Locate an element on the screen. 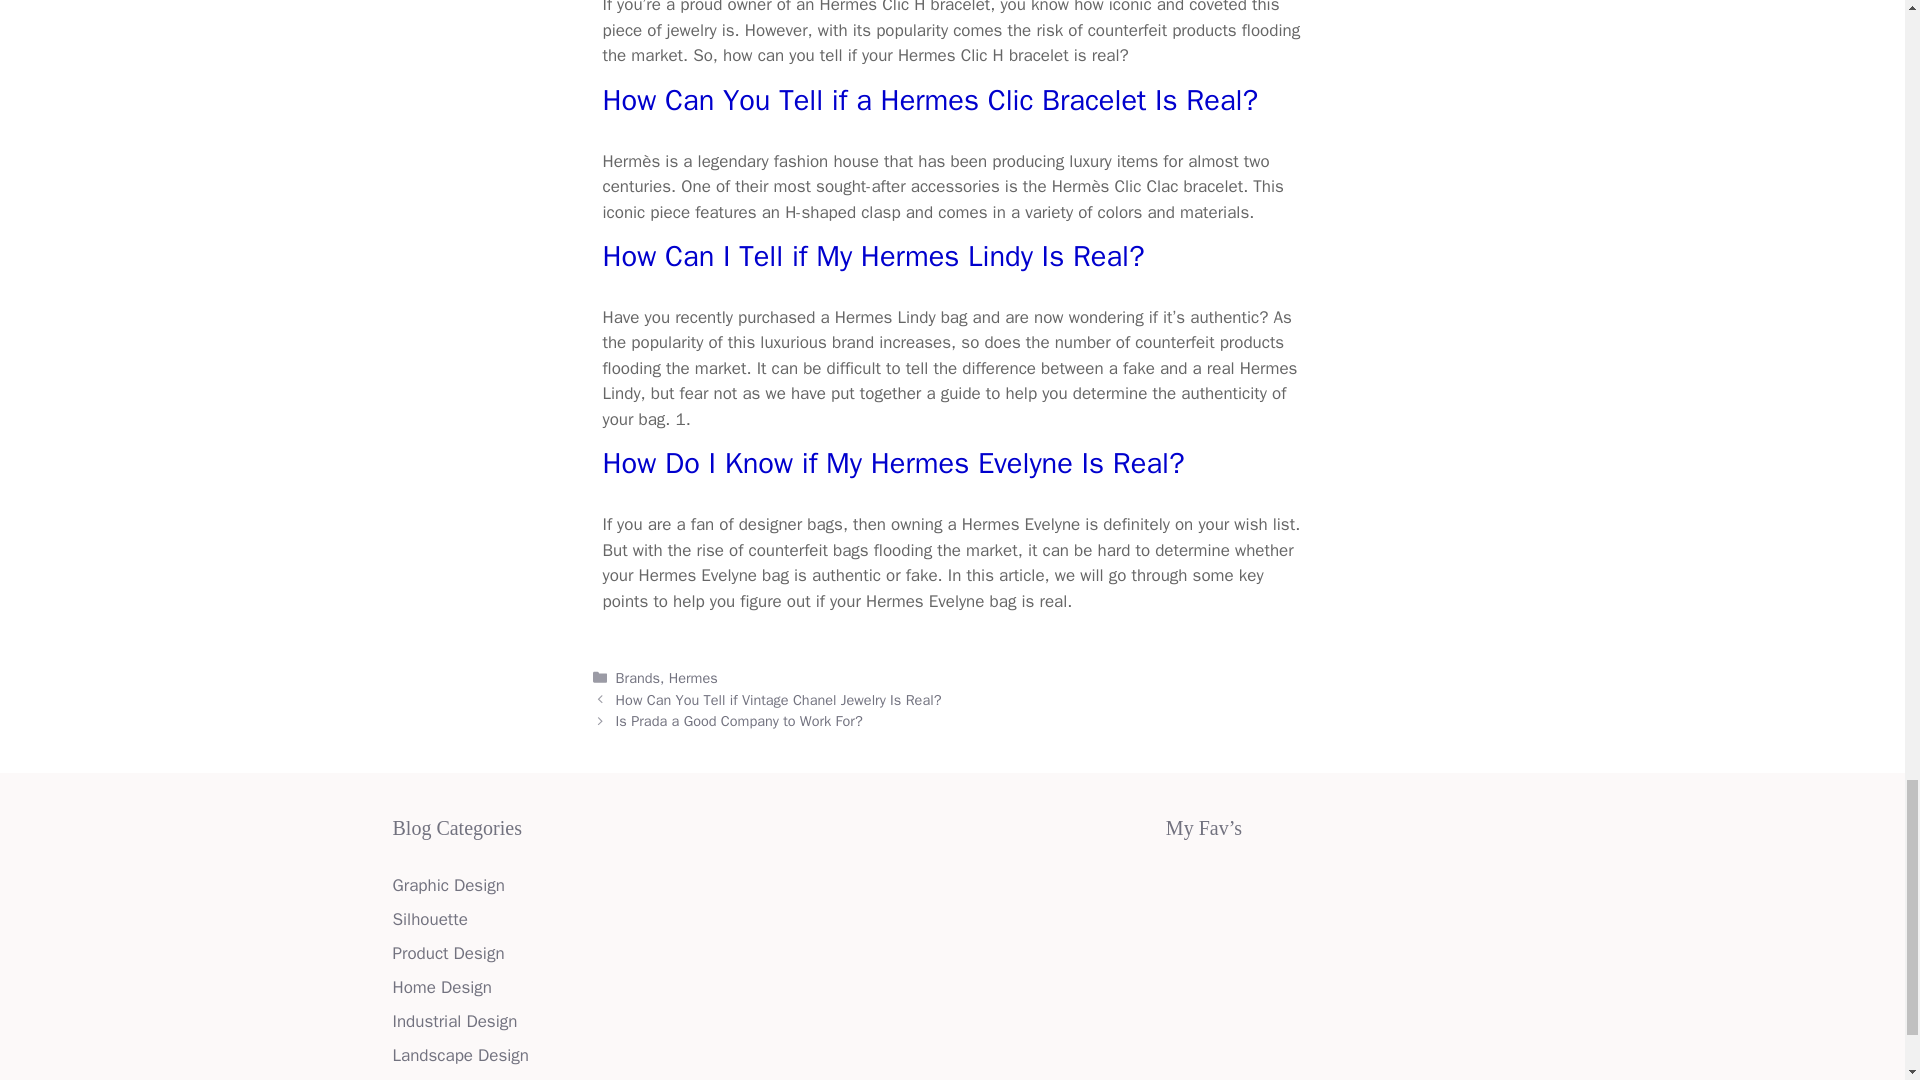 This screenshot has height=1080, width=1920. How Can I Tell if My Hermes Lindy Is Real? is located at coordinates (873, 256).